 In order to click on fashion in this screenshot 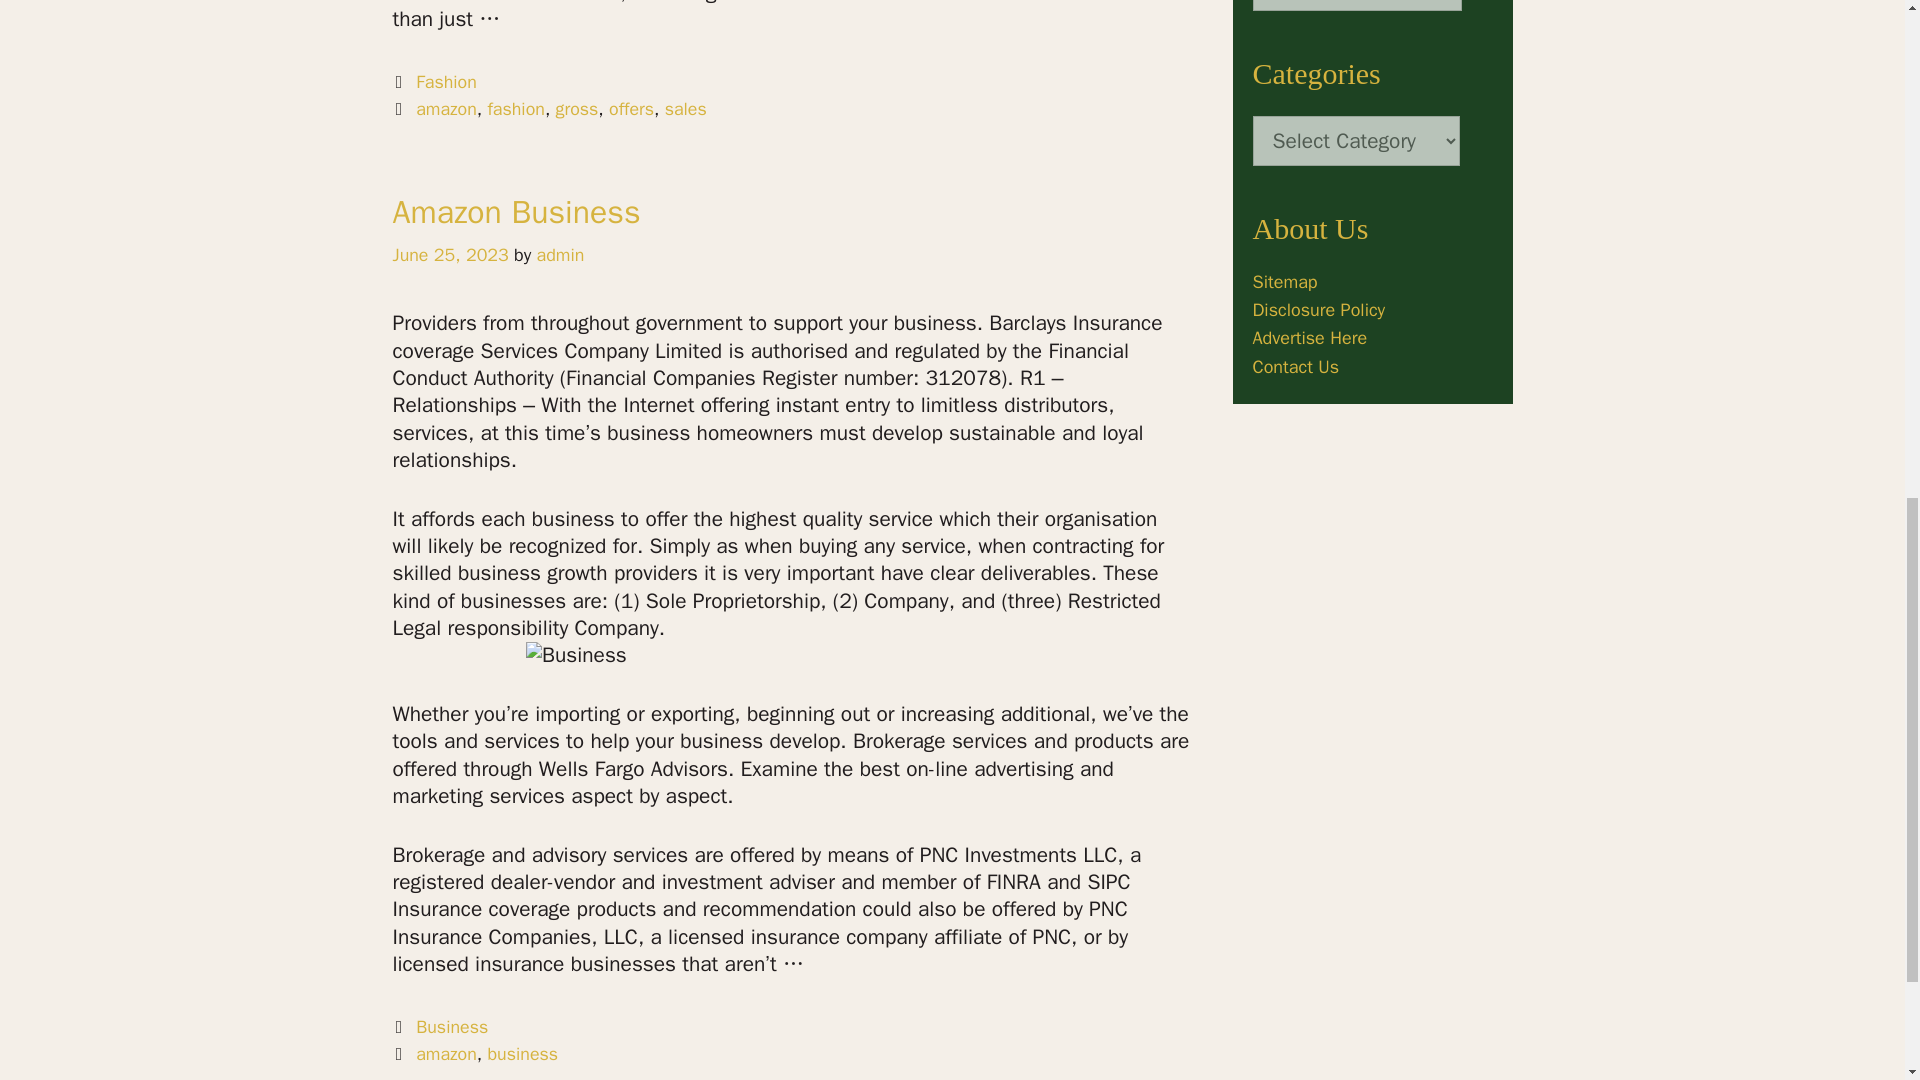, I will do `click(516, 108)`.